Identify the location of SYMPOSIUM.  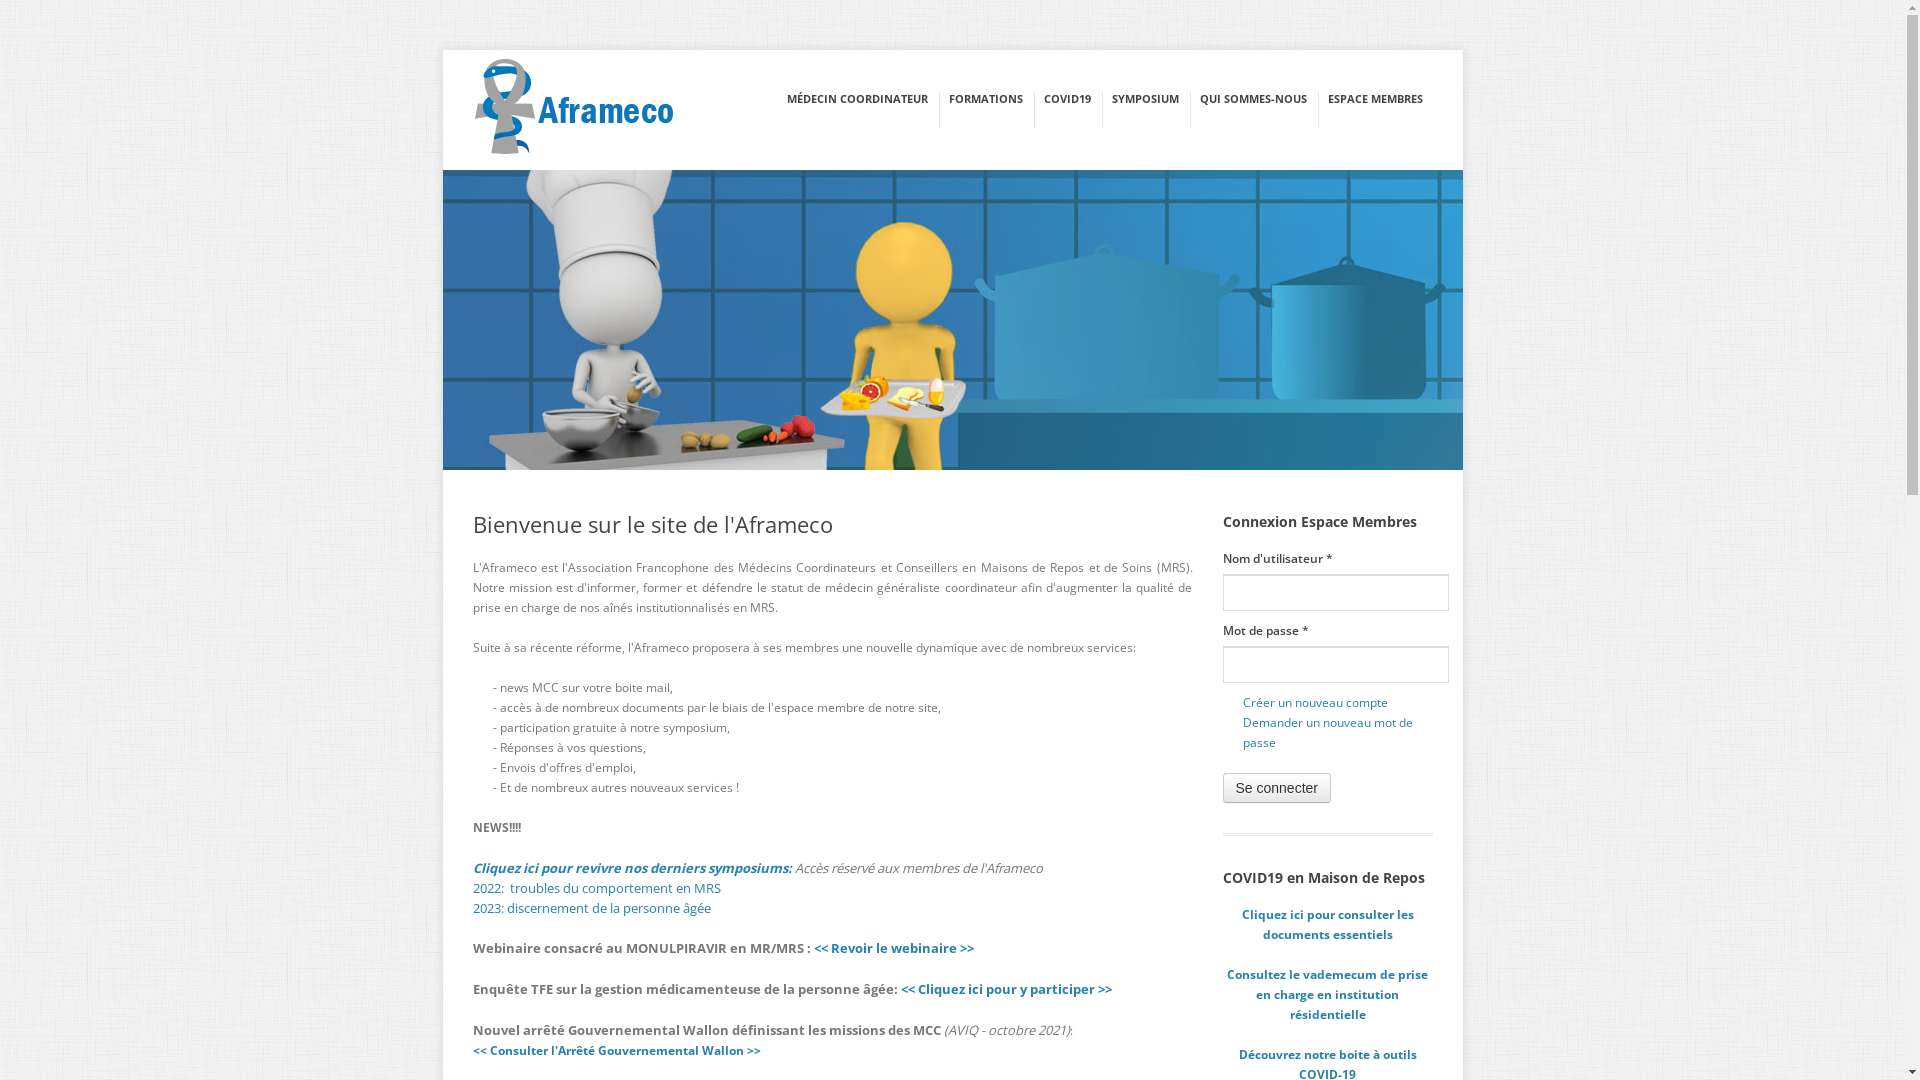
(1146, 97).